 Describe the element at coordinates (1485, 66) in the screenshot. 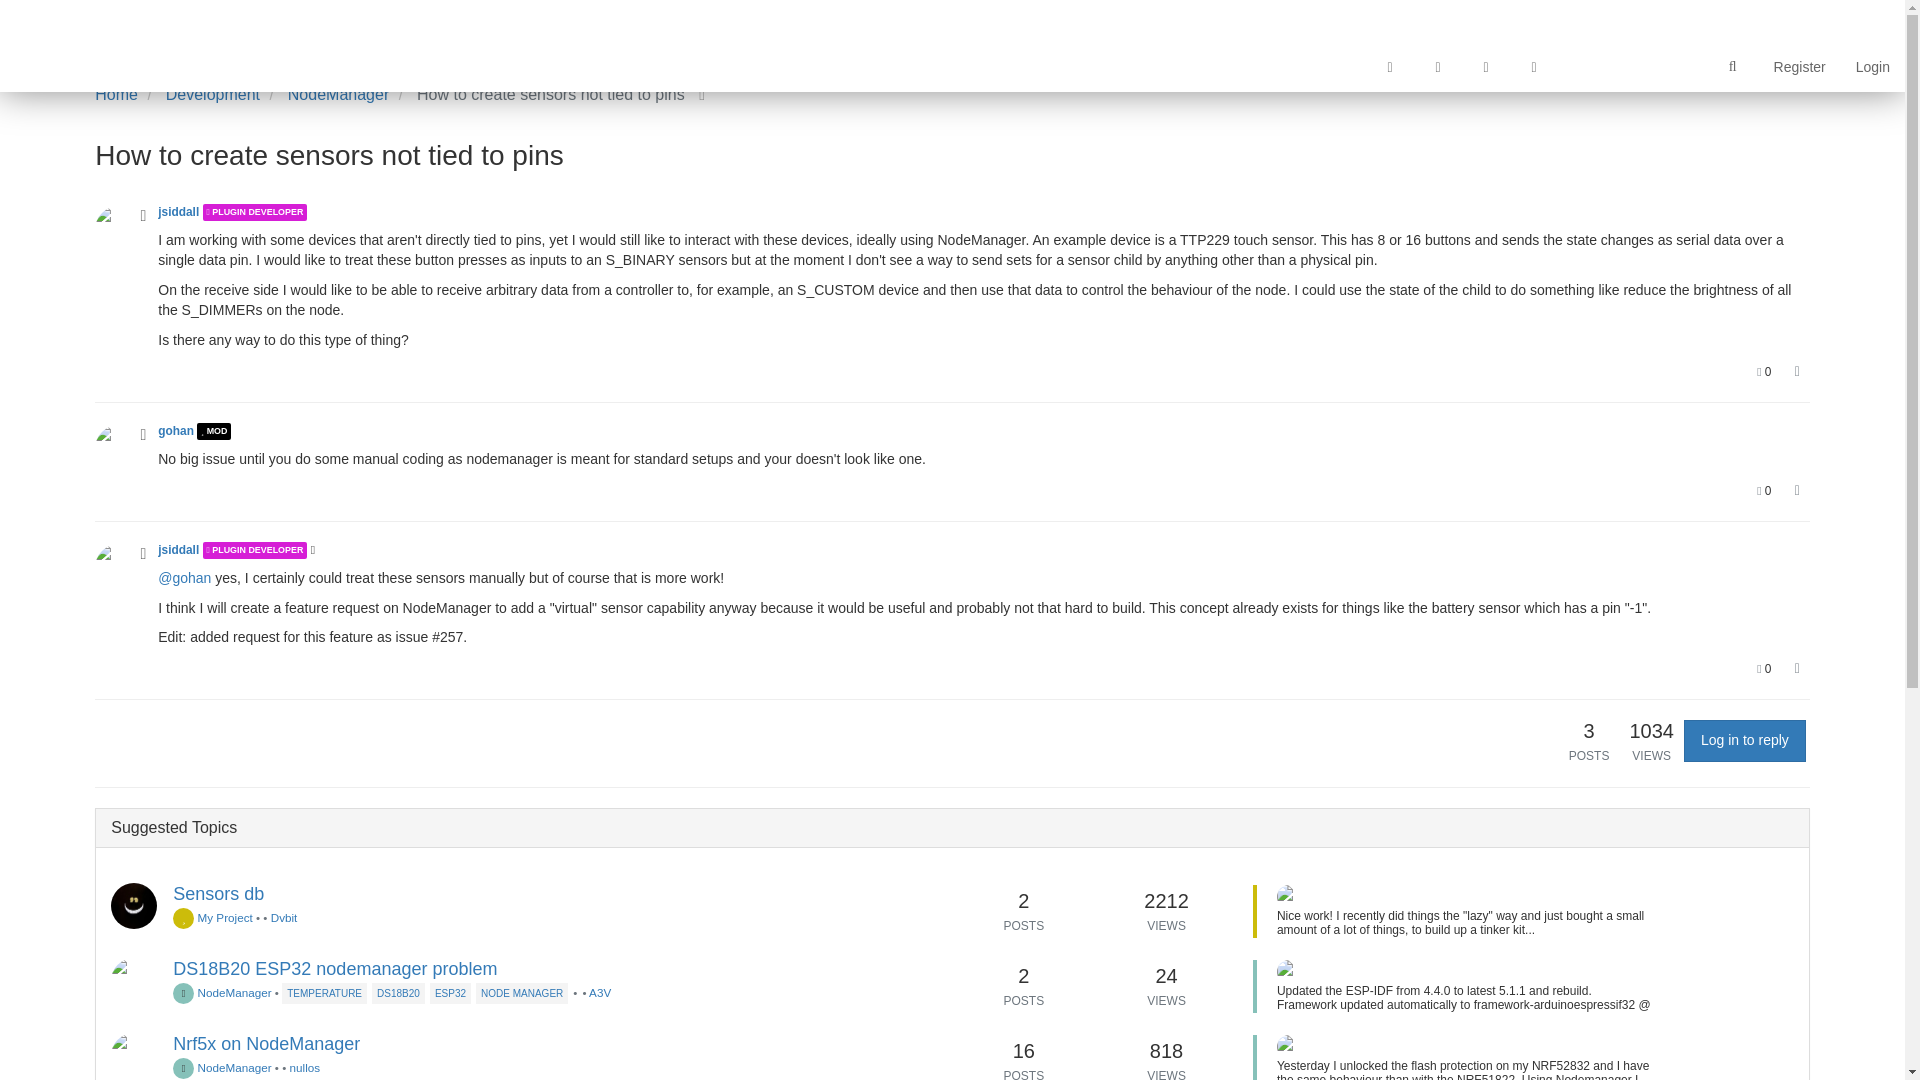

I see `Tags` at that location.